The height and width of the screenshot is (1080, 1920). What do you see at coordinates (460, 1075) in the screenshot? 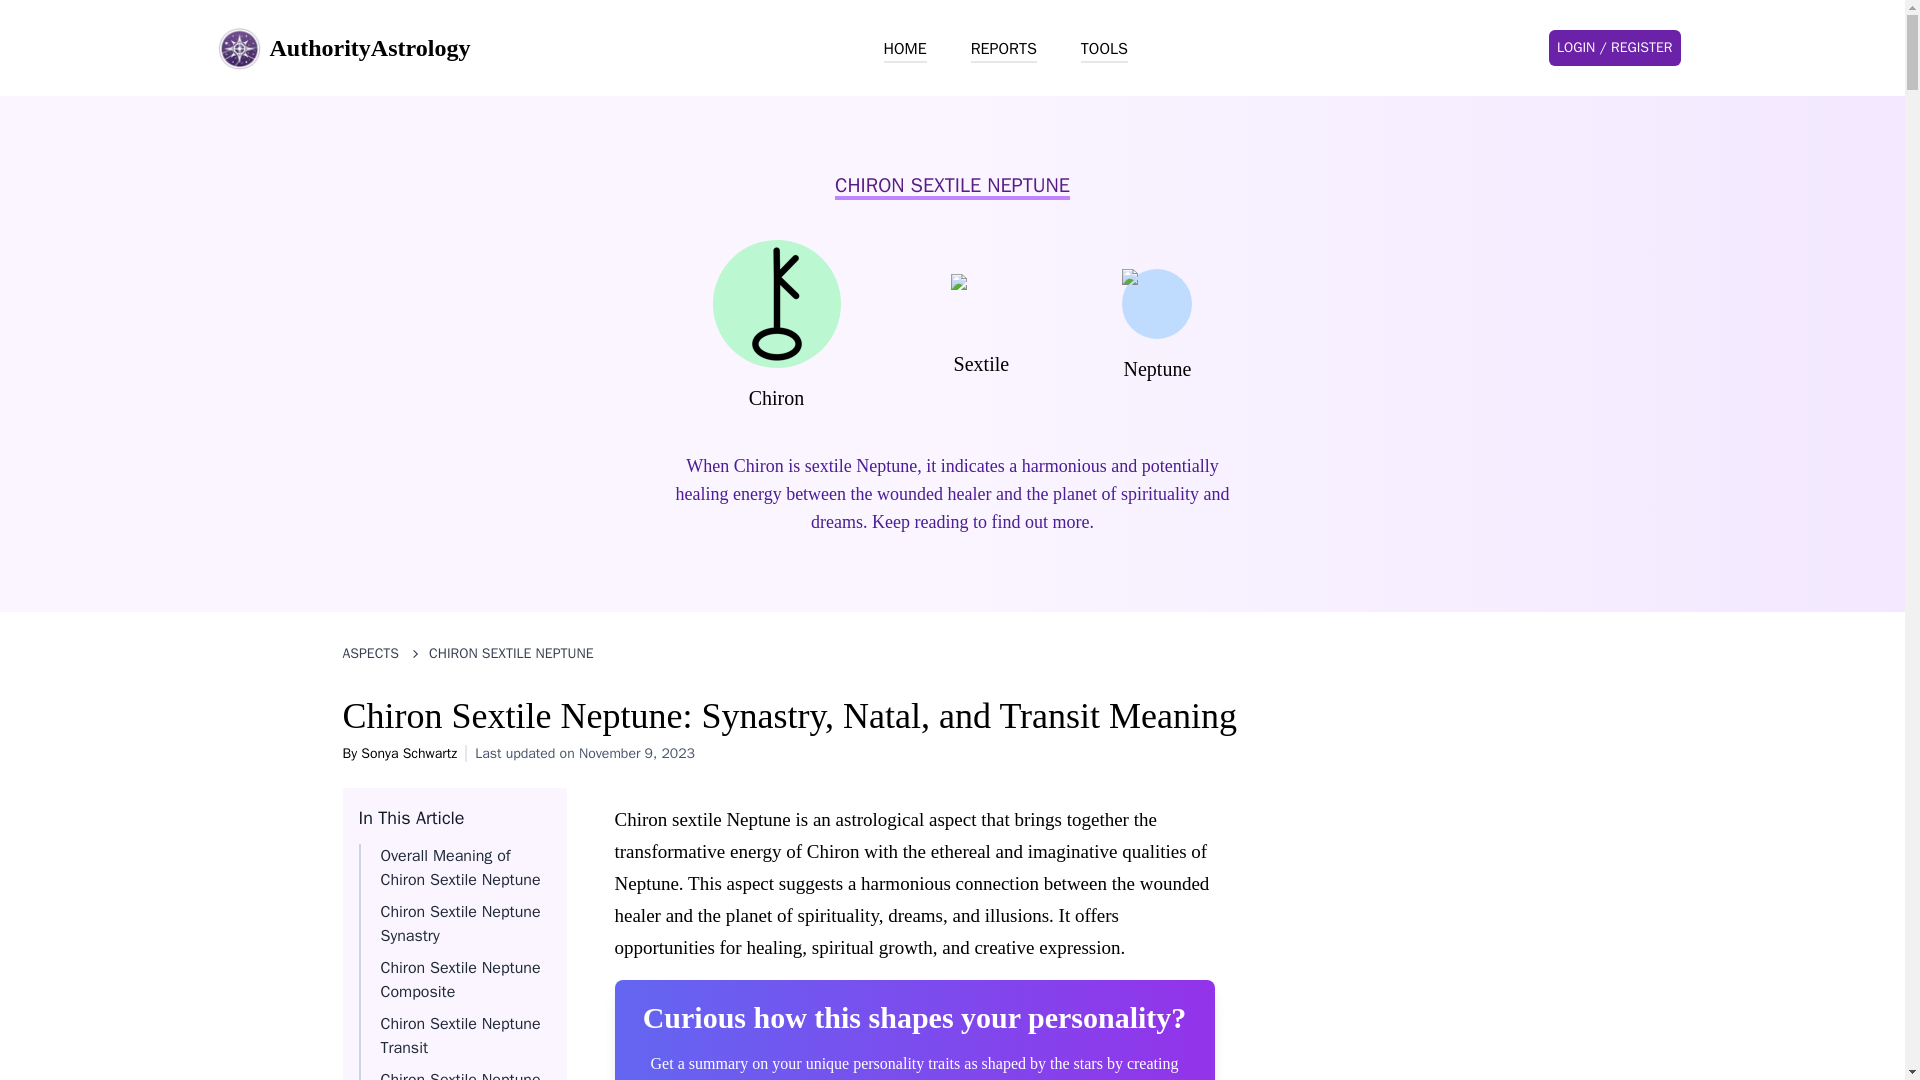
I see `Chiron Sextile Neptune Natal` at bounding box center [460, 1075].